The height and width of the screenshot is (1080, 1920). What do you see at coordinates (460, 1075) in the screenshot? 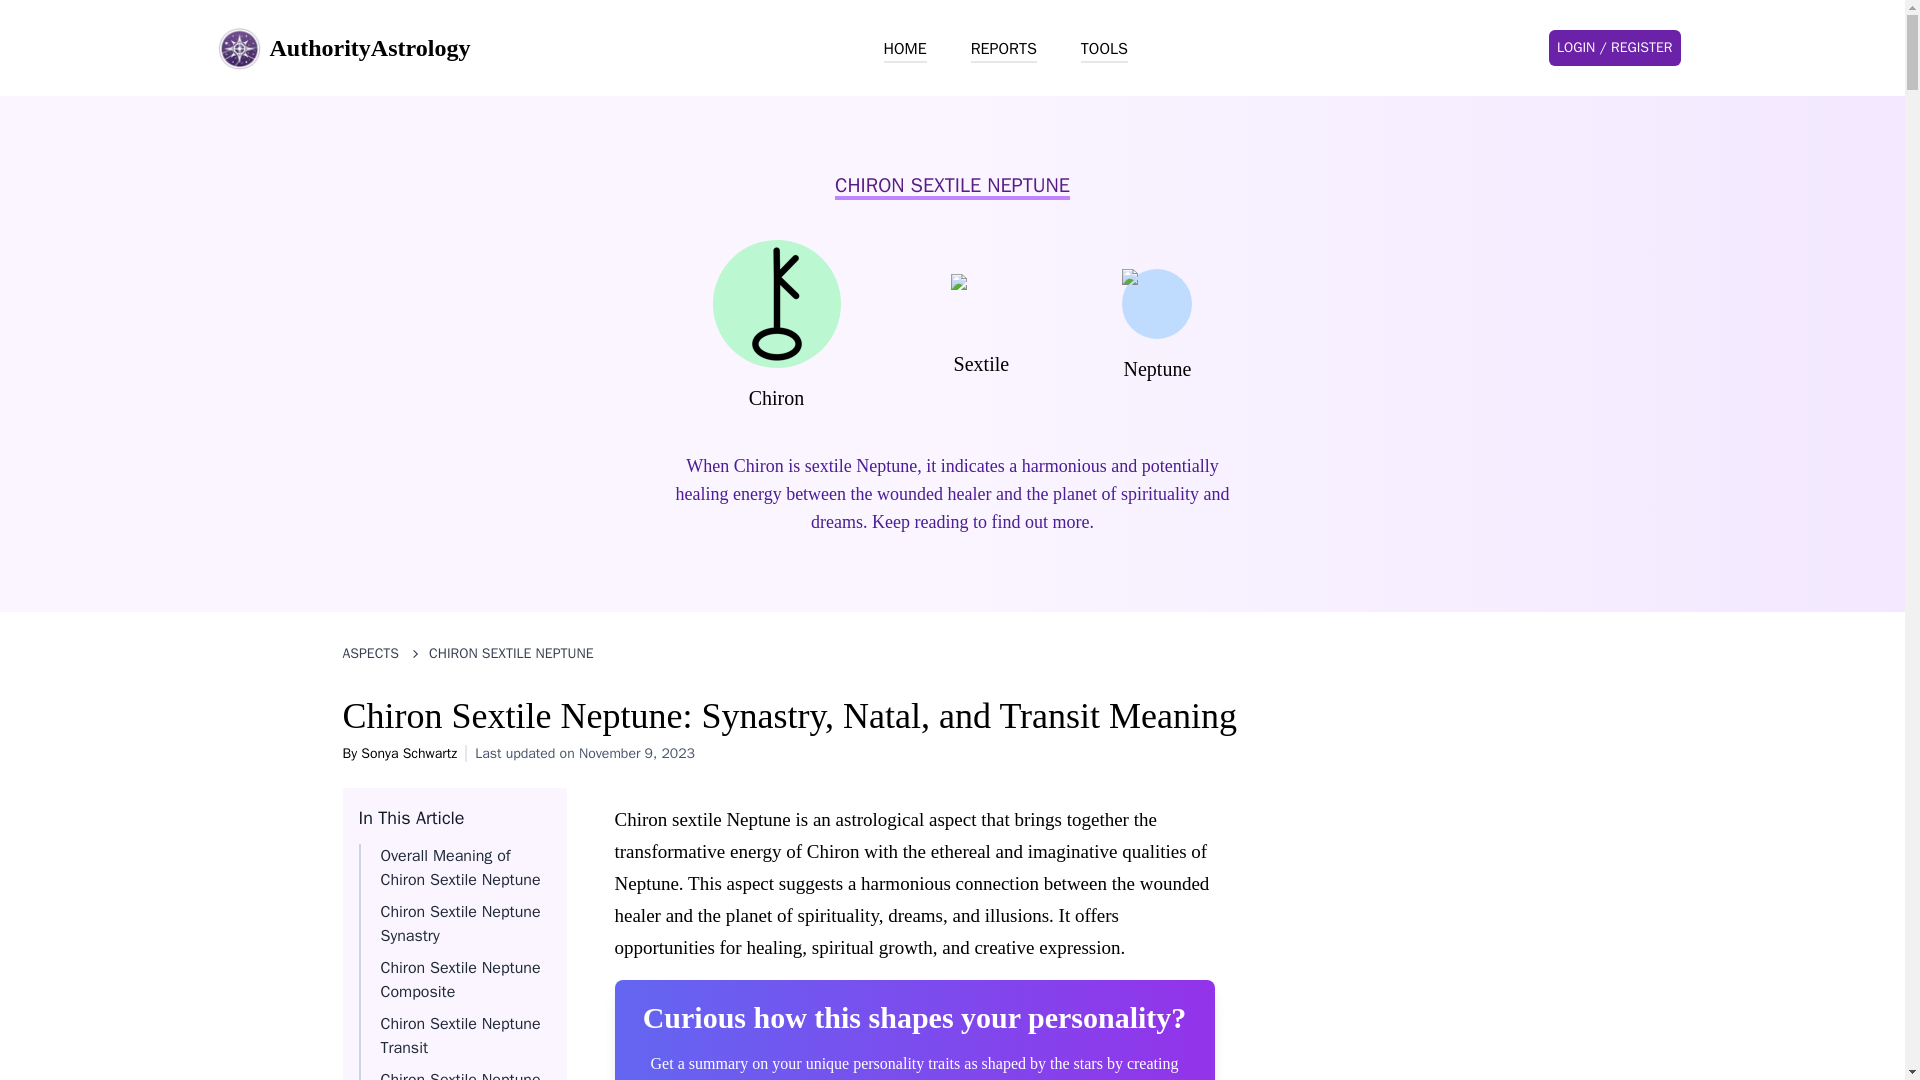
I see `Chiron Sextile Neptune Natal` at bounding box center [460, 1075].